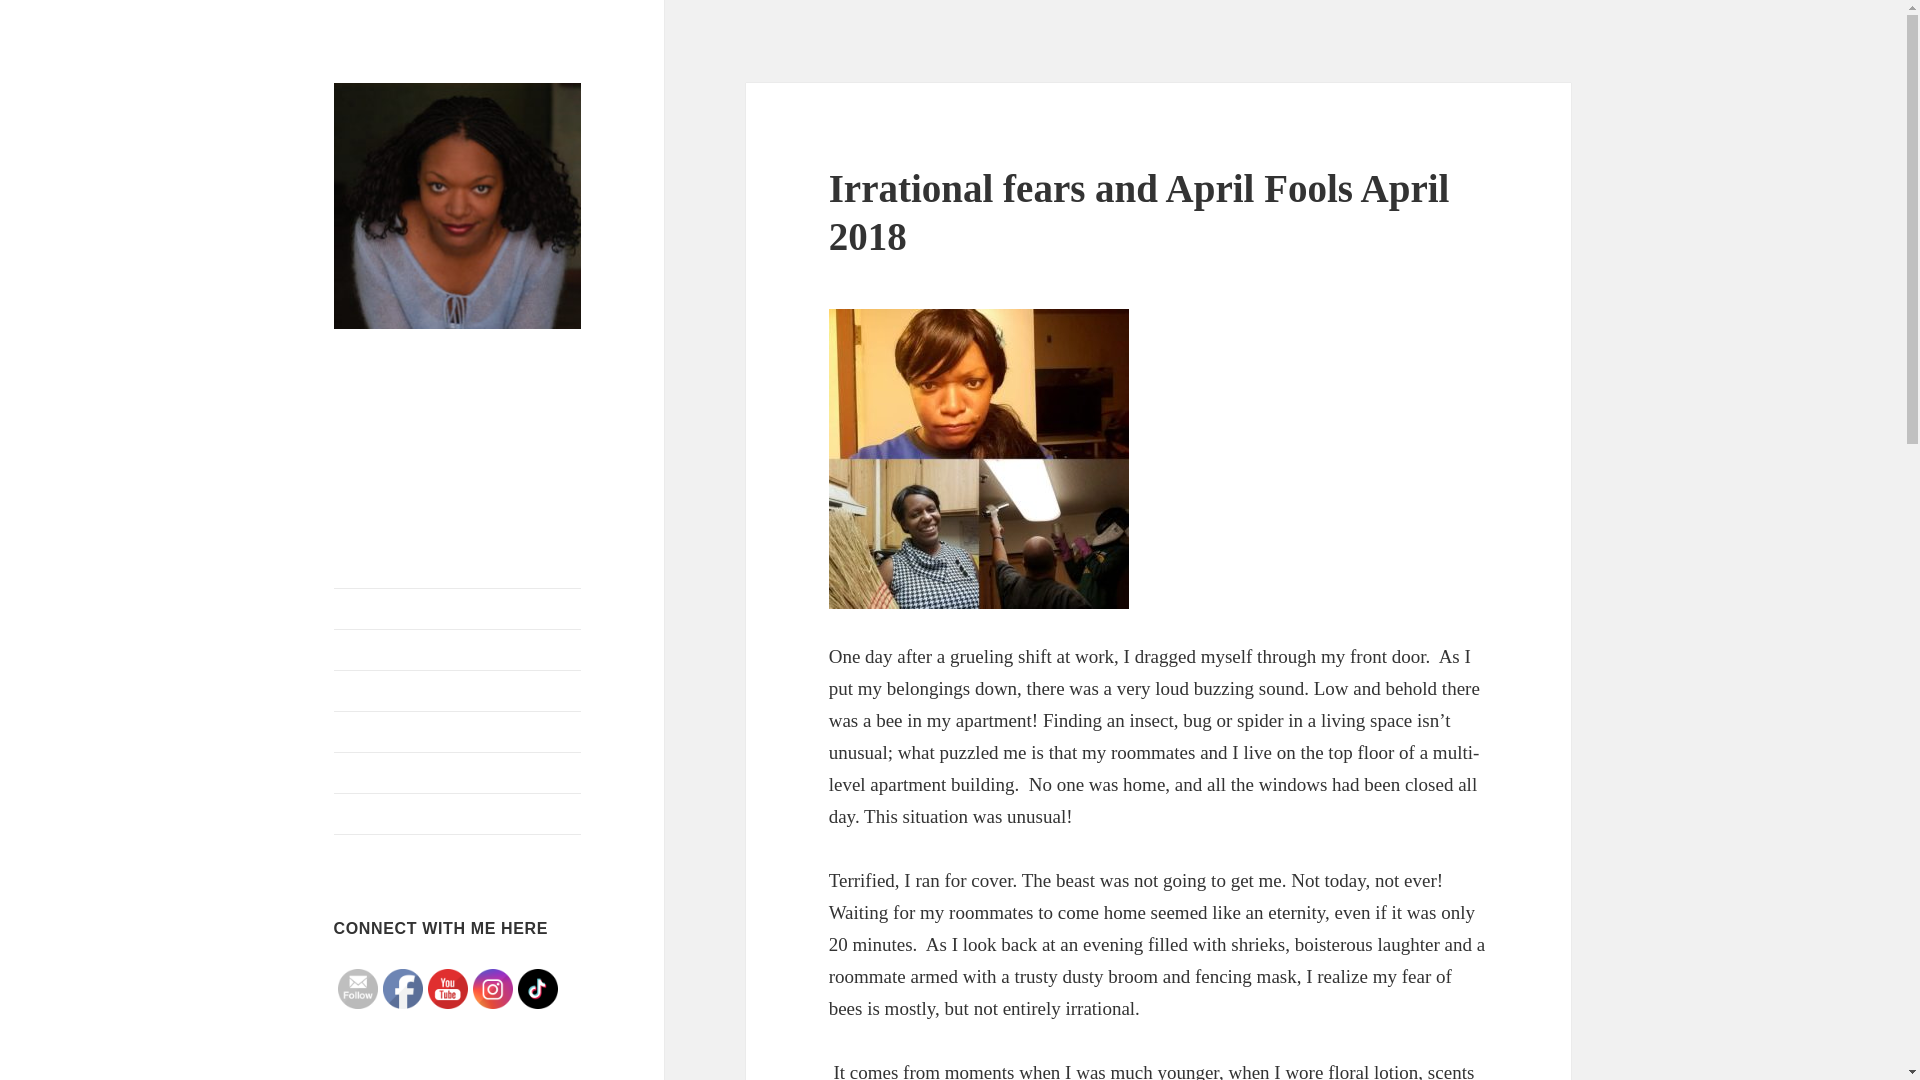 The width and height of the screenshot is (1920, 1080). I want to click on About, so click(458, 731).